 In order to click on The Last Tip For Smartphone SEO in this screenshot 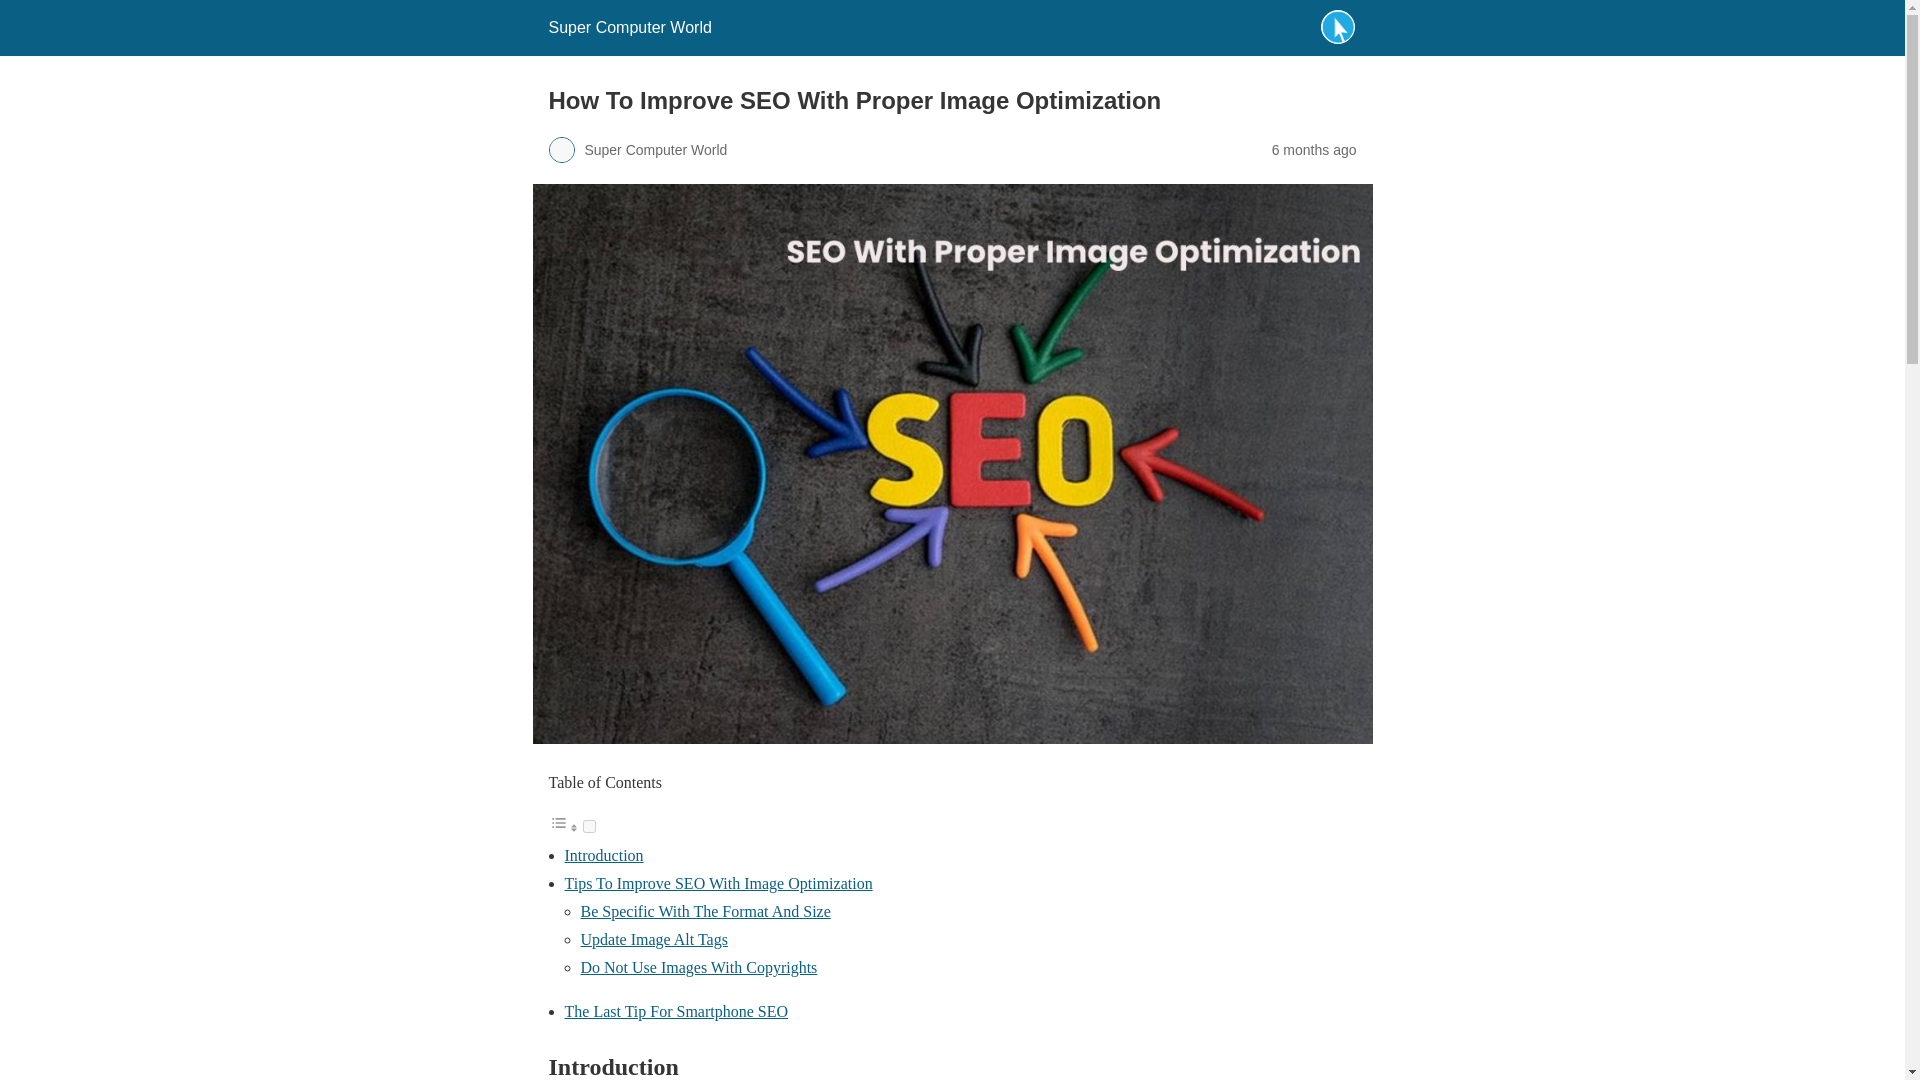, I will do `click(676, 1011)`.